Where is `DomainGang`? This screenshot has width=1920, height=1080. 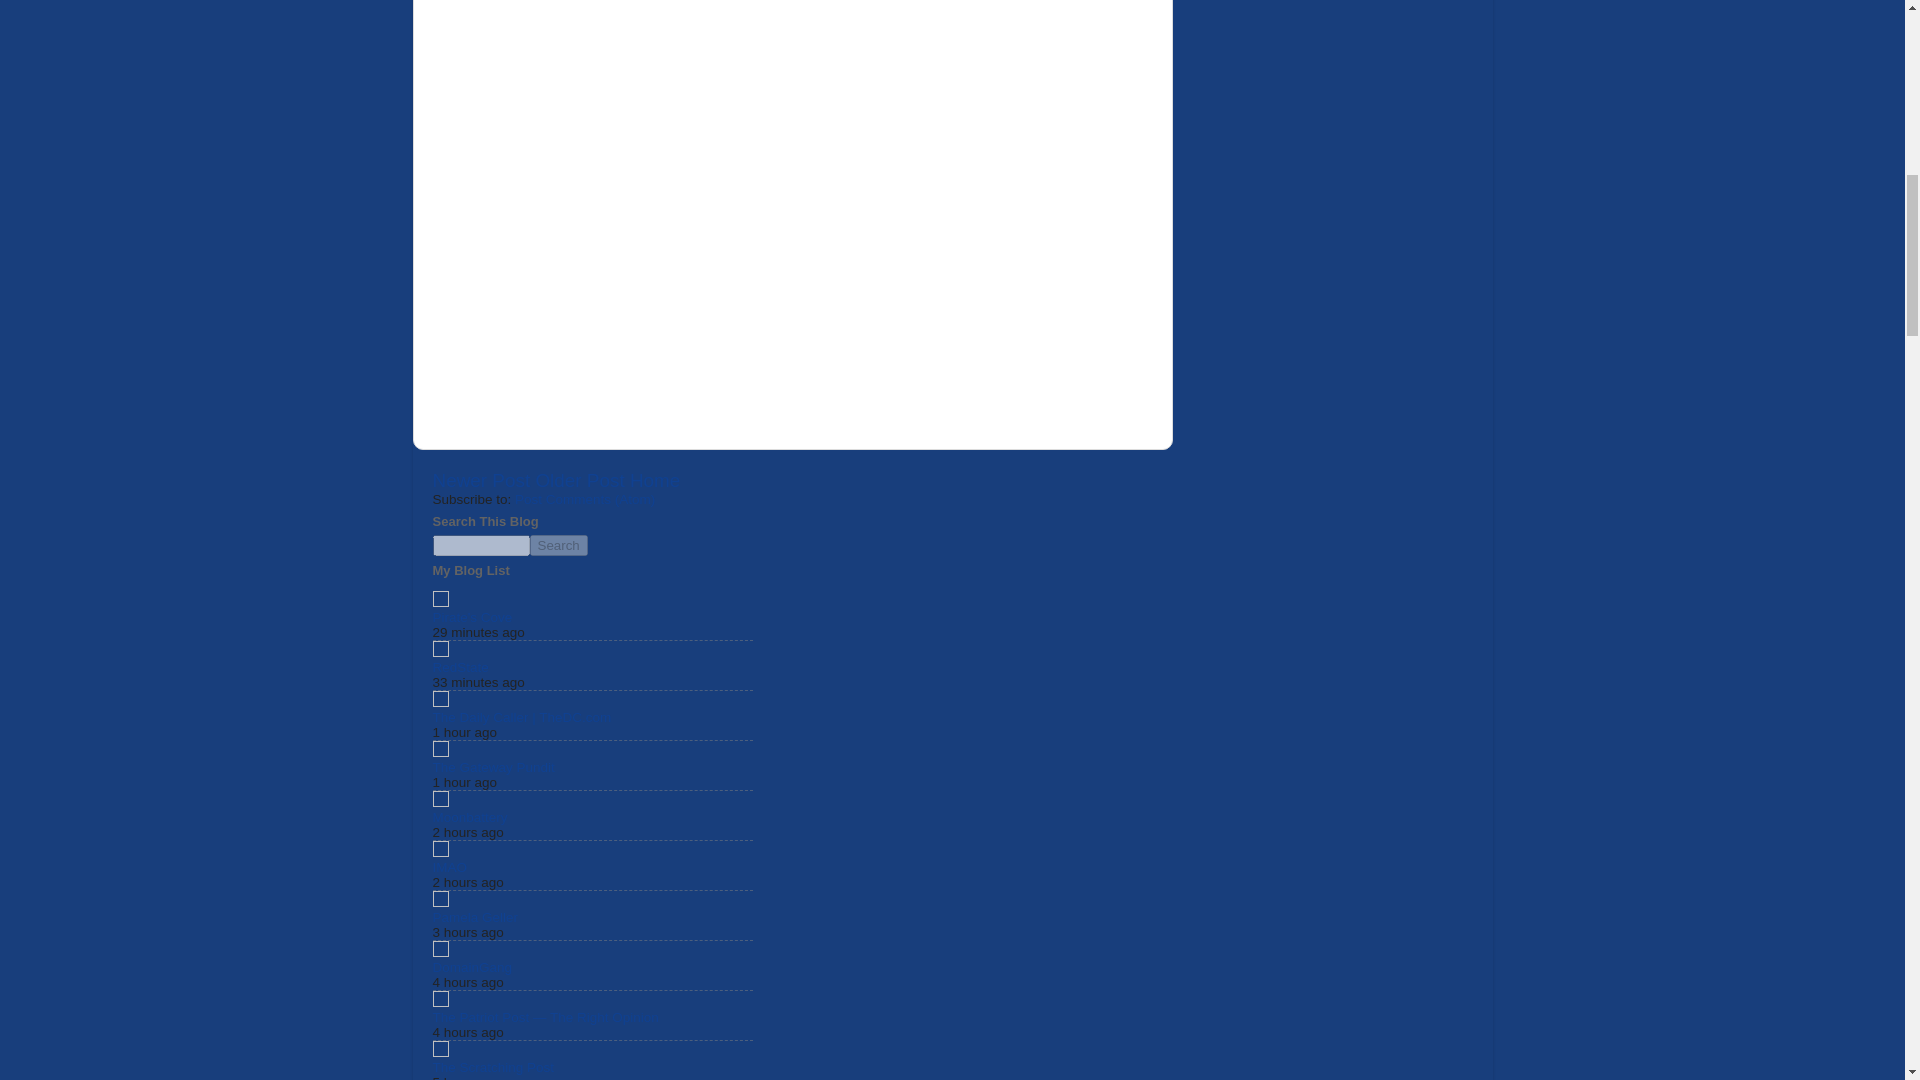
DomainGang is located at coordinates (472, 968).